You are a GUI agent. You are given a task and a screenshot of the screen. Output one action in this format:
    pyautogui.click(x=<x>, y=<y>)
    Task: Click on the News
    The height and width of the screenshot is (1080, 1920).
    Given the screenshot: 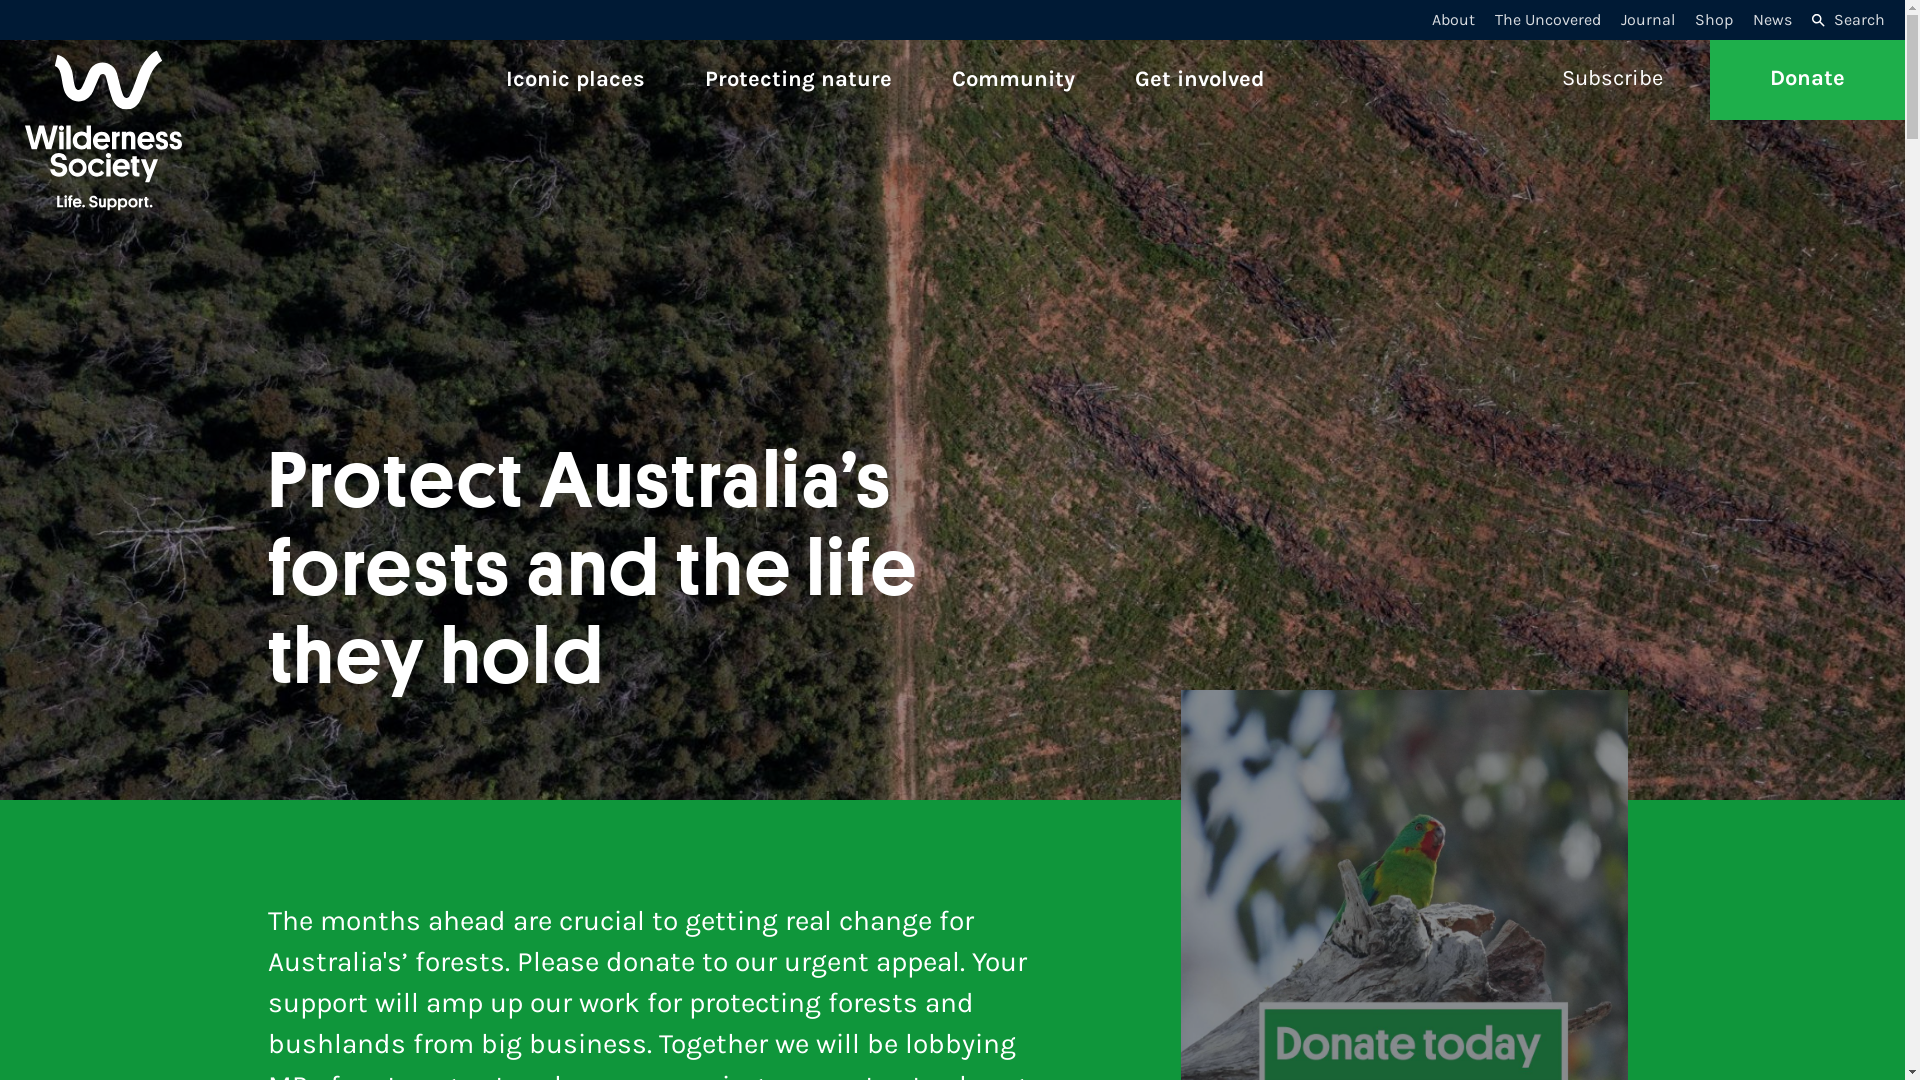 What is the action you would take?
    pyautogui.click(x=1772, y=21)
    